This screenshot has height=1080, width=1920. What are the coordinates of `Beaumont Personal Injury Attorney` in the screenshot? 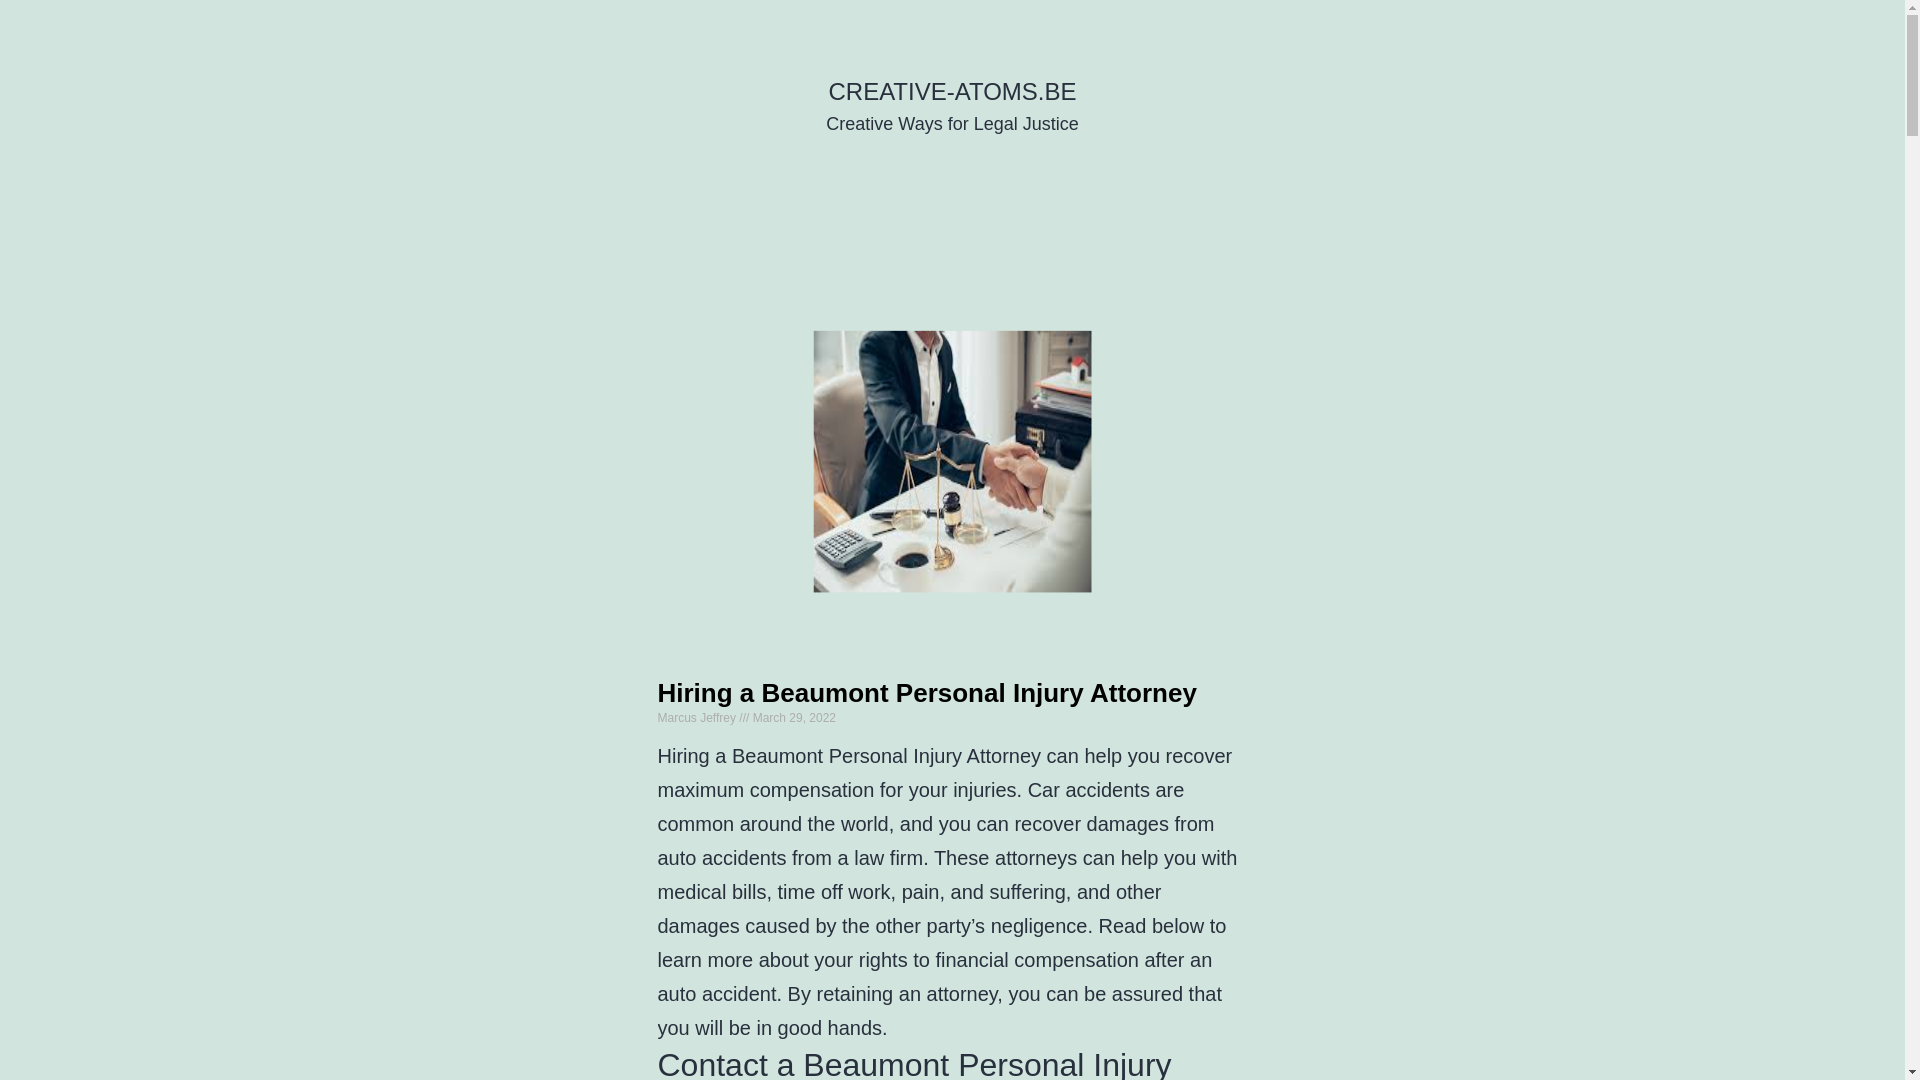 It's located at (886, 756).